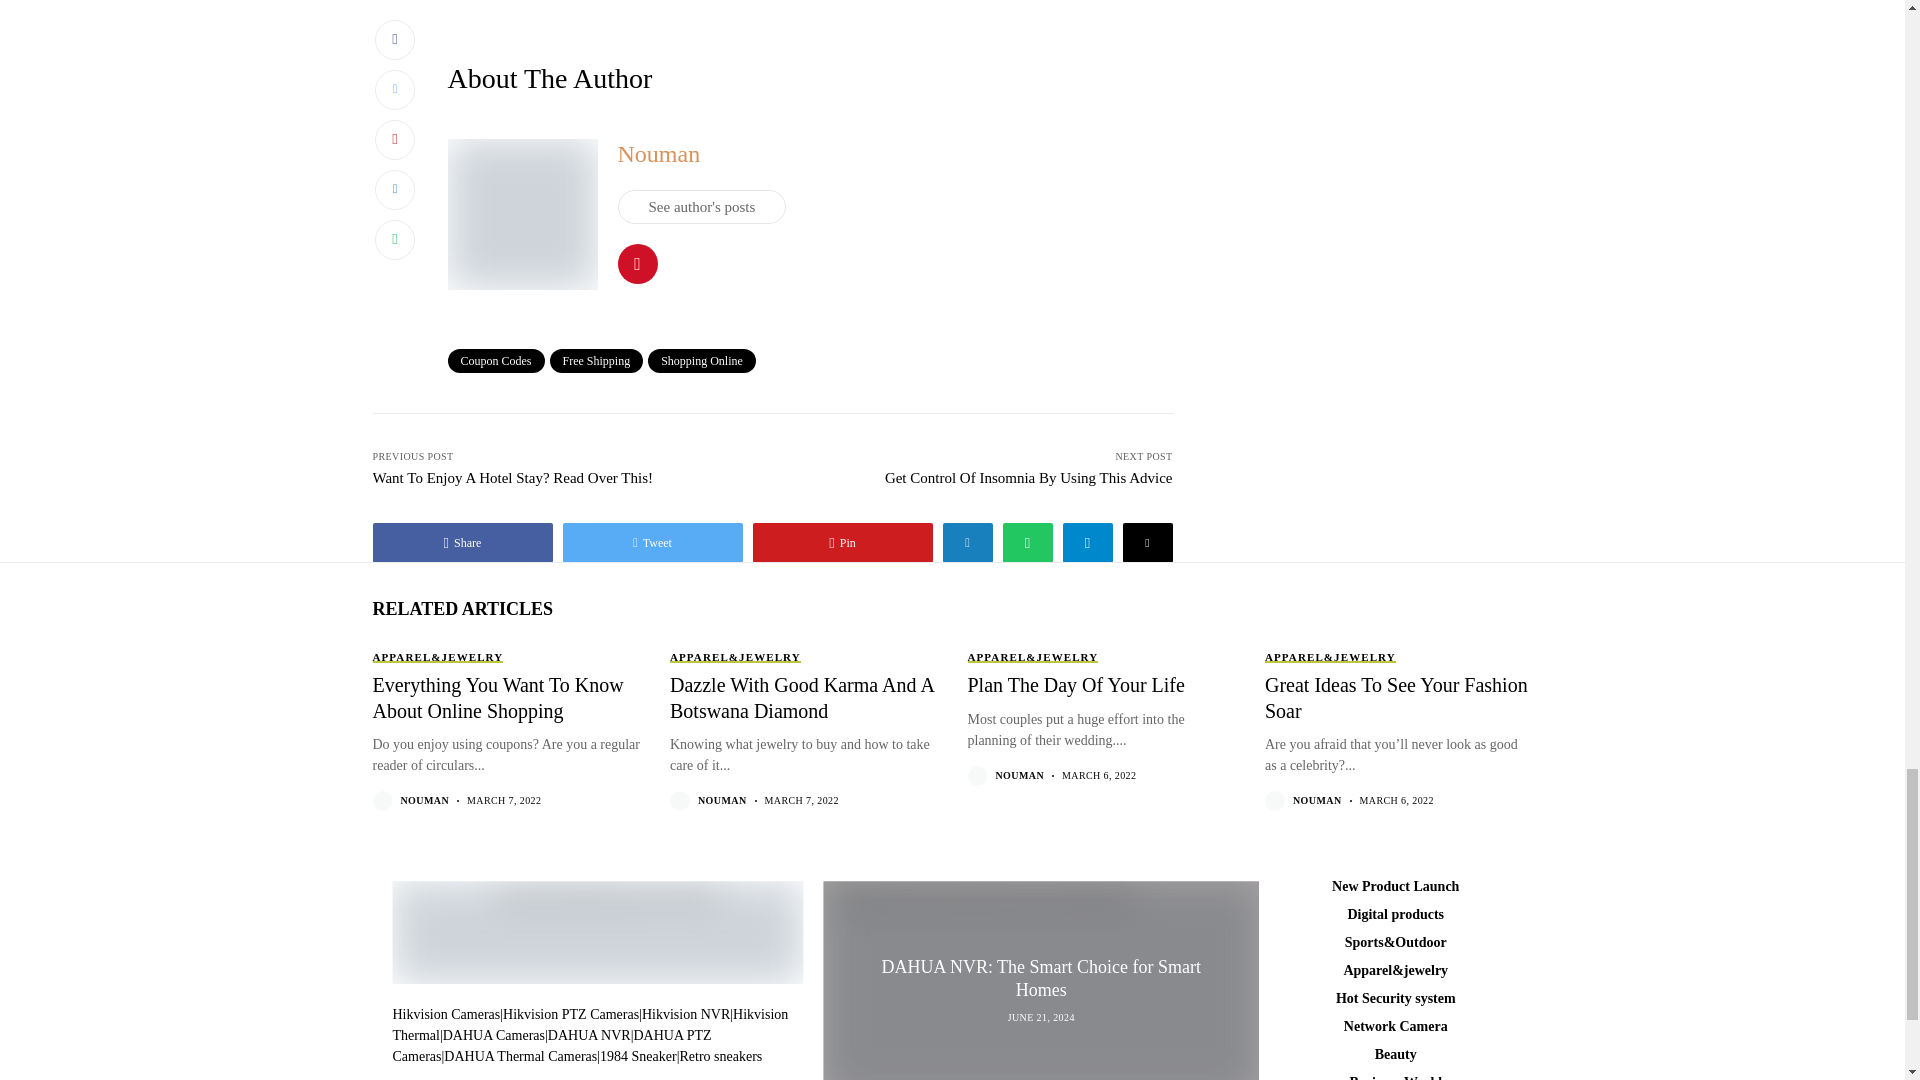  I want to click on Posts by Nouman, so click(722, 800).